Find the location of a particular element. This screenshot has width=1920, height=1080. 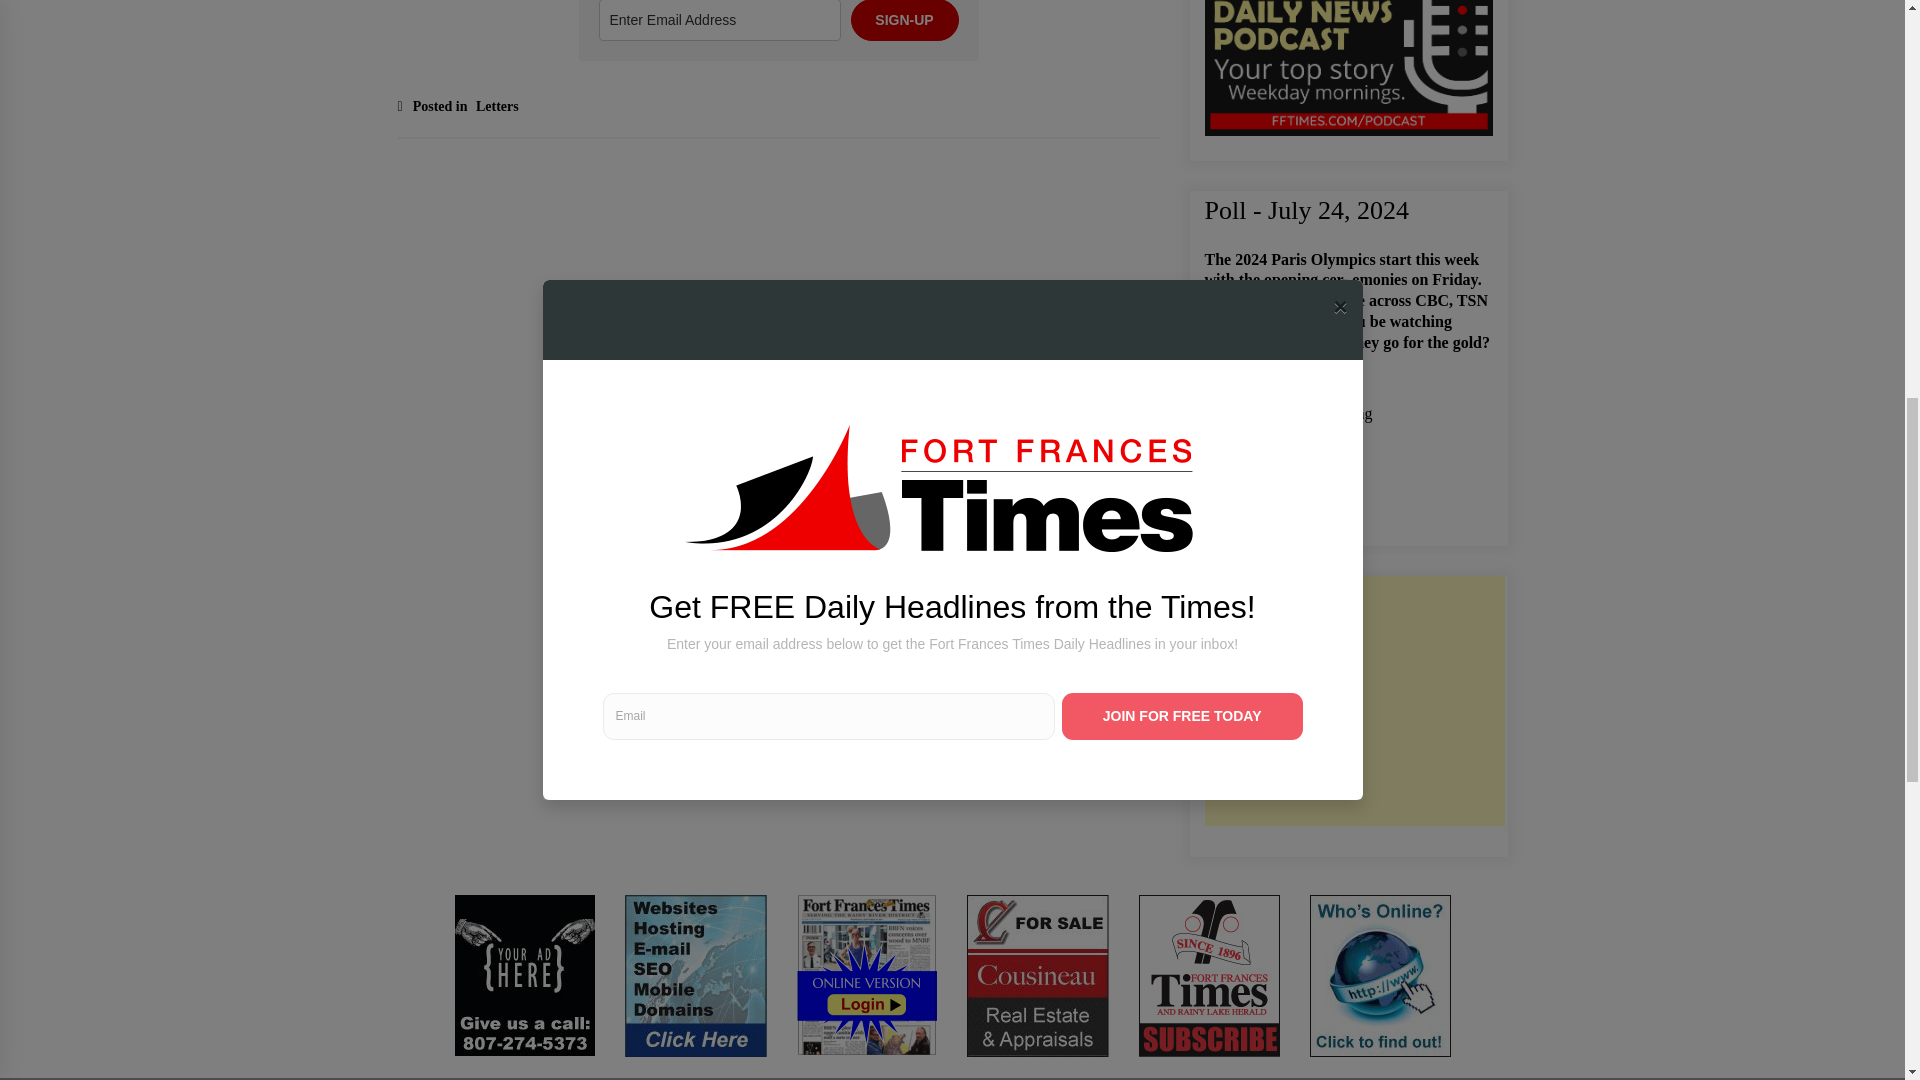

I'll be watching is located at coordinates (1214, 386).